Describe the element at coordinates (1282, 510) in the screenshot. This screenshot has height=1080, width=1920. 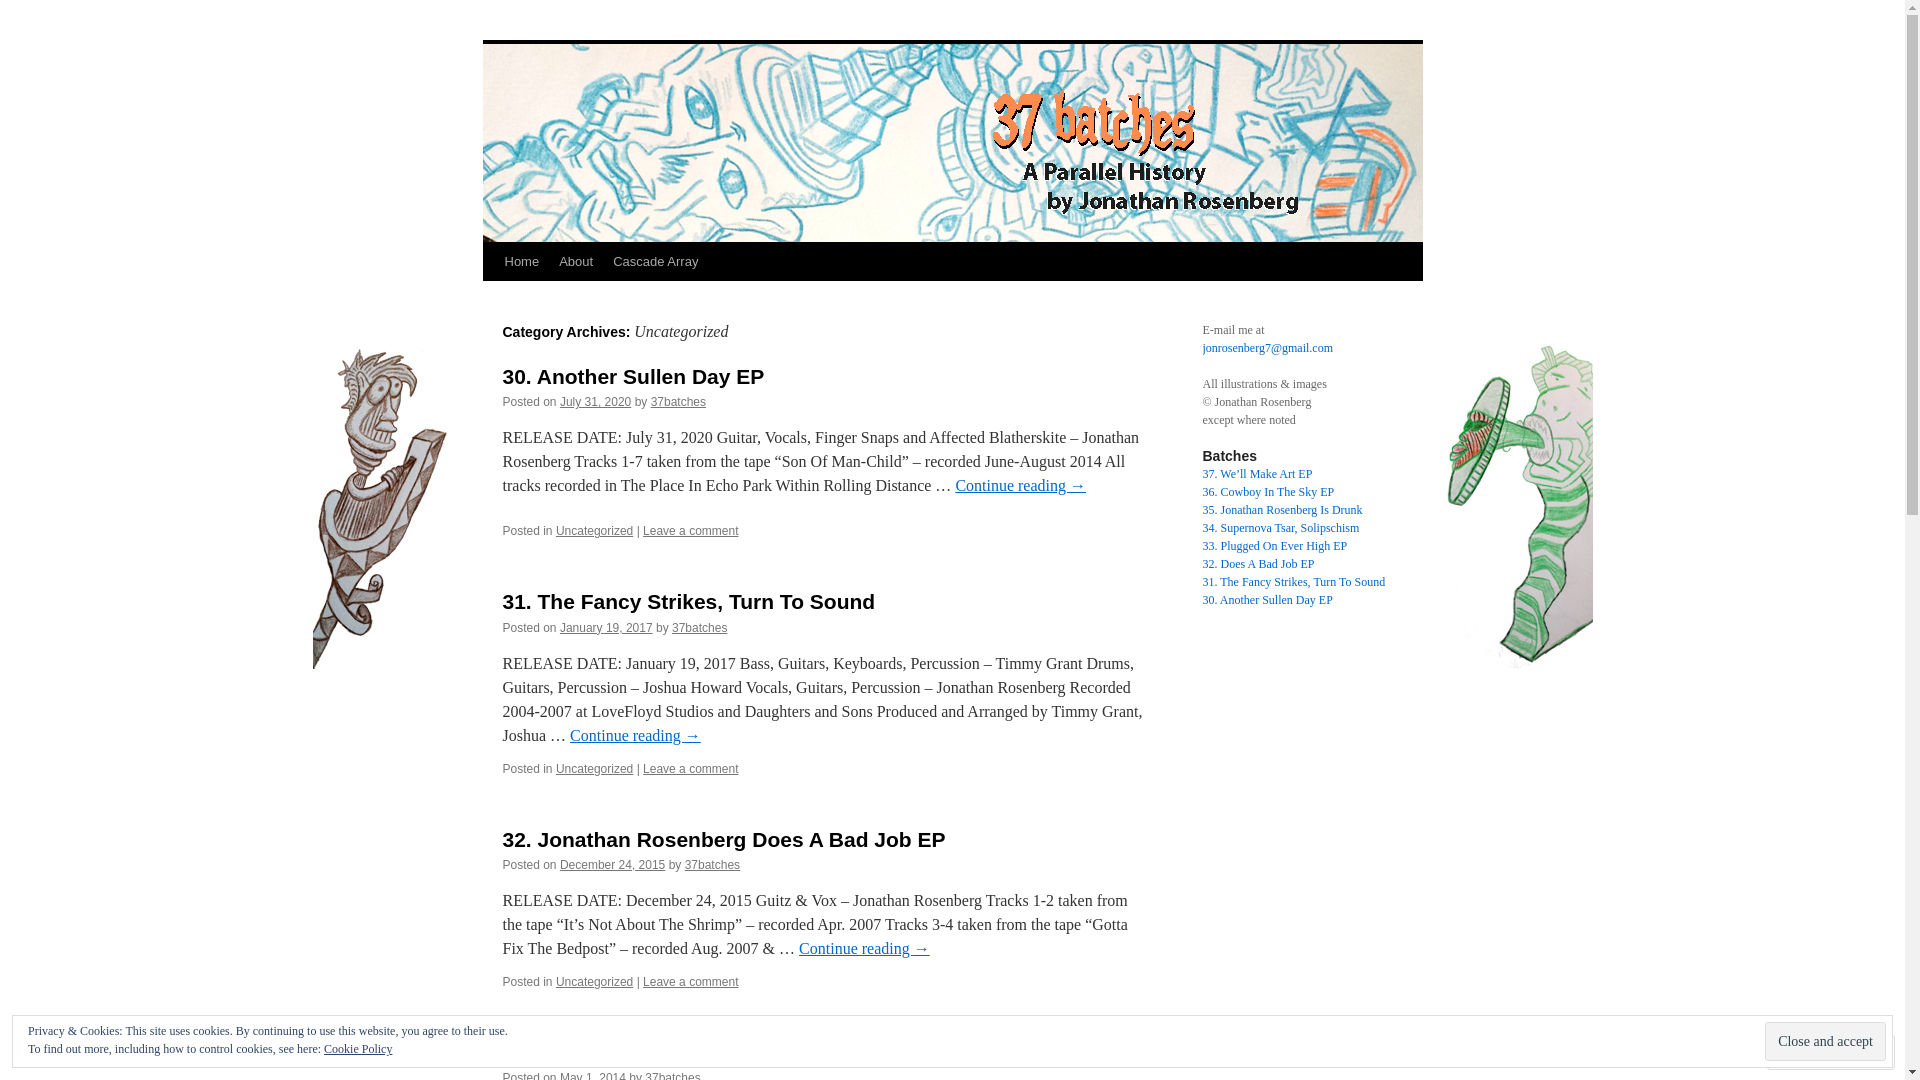
I see `35. Jonathan Rosenberg Is Drunk` at that location.